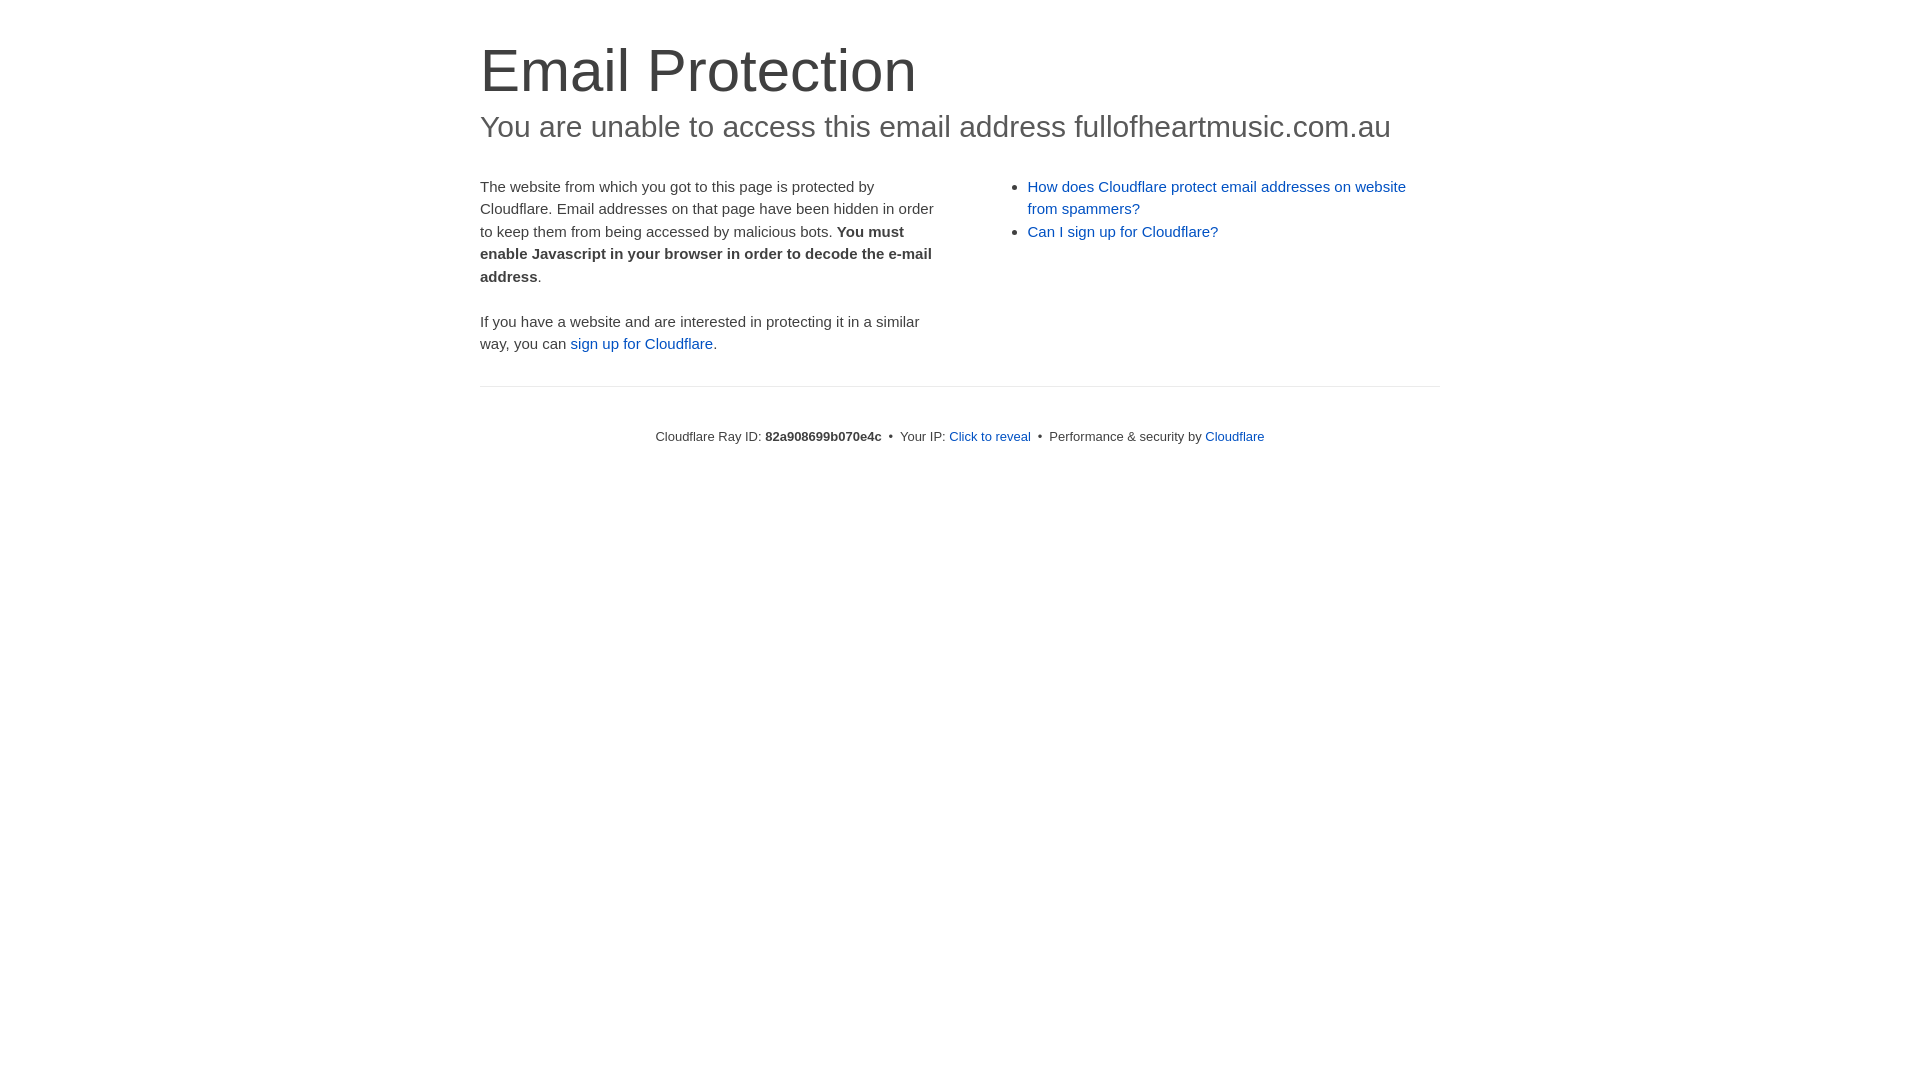 This screenshot has height=1080, width=1920. What do you see at coordinates (1124, 232) in the screenshot?
I see `Can I sign up for Cloudflare?` at bounding box center [1124, 232].